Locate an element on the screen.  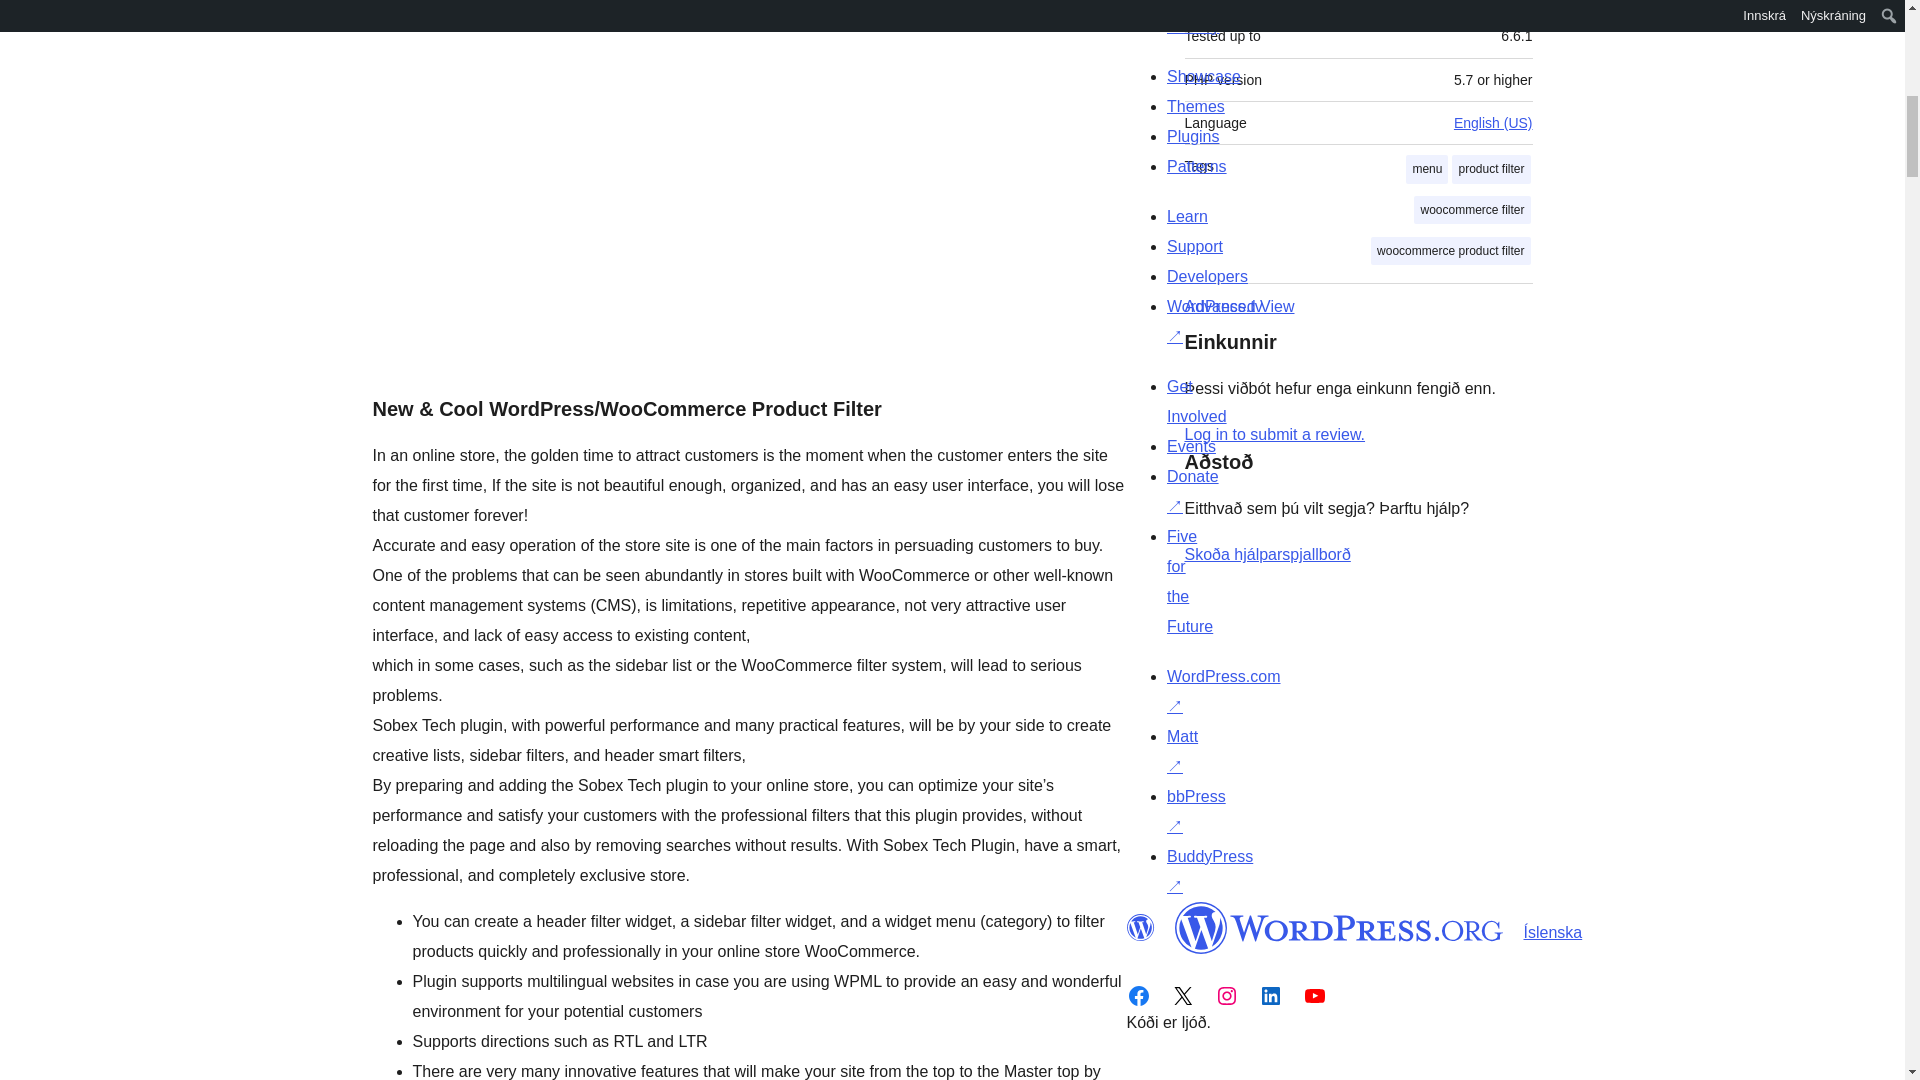
WordPress.org is located at coordinates (1139, 927).